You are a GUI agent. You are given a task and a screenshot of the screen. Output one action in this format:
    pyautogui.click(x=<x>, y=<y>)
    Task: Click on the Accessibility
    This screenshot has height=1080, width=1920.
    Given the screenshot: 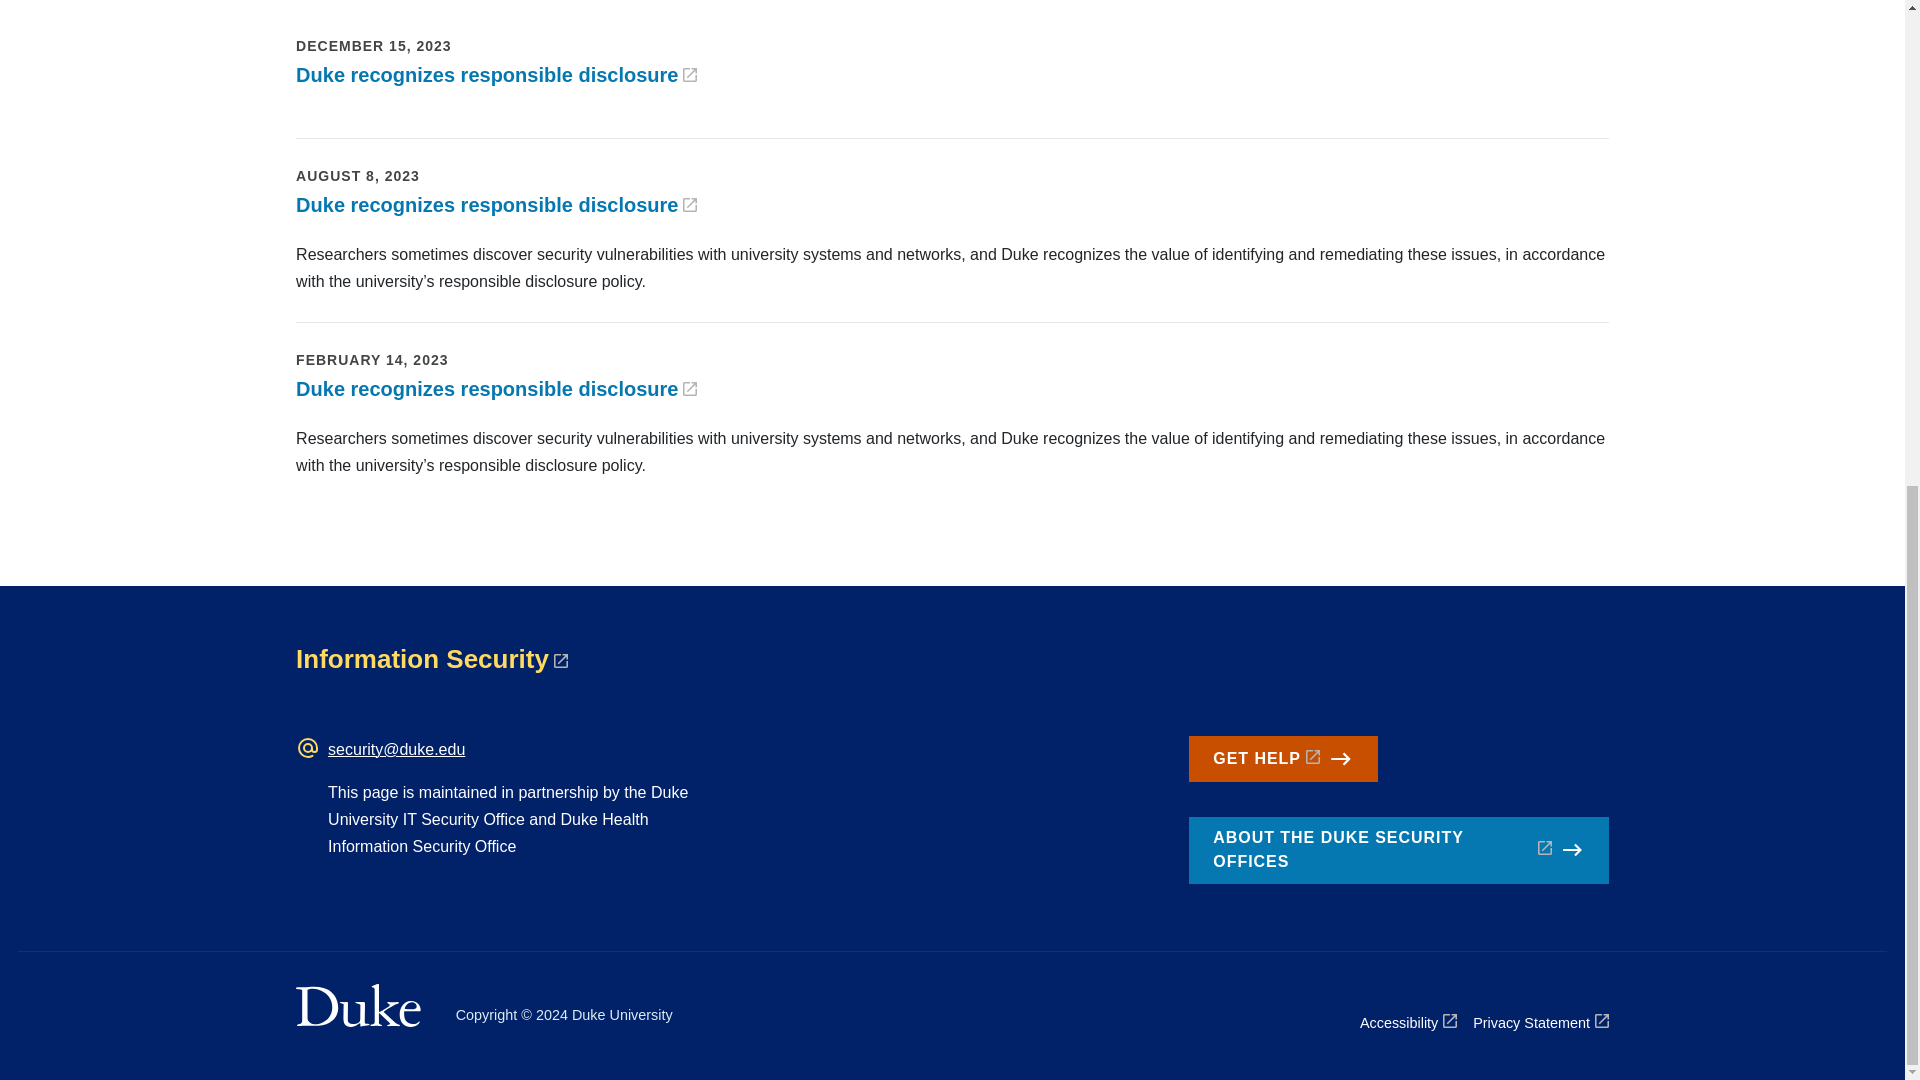 What is the action you would take?
    pyautogui.click(x=1408, y=1022)
    